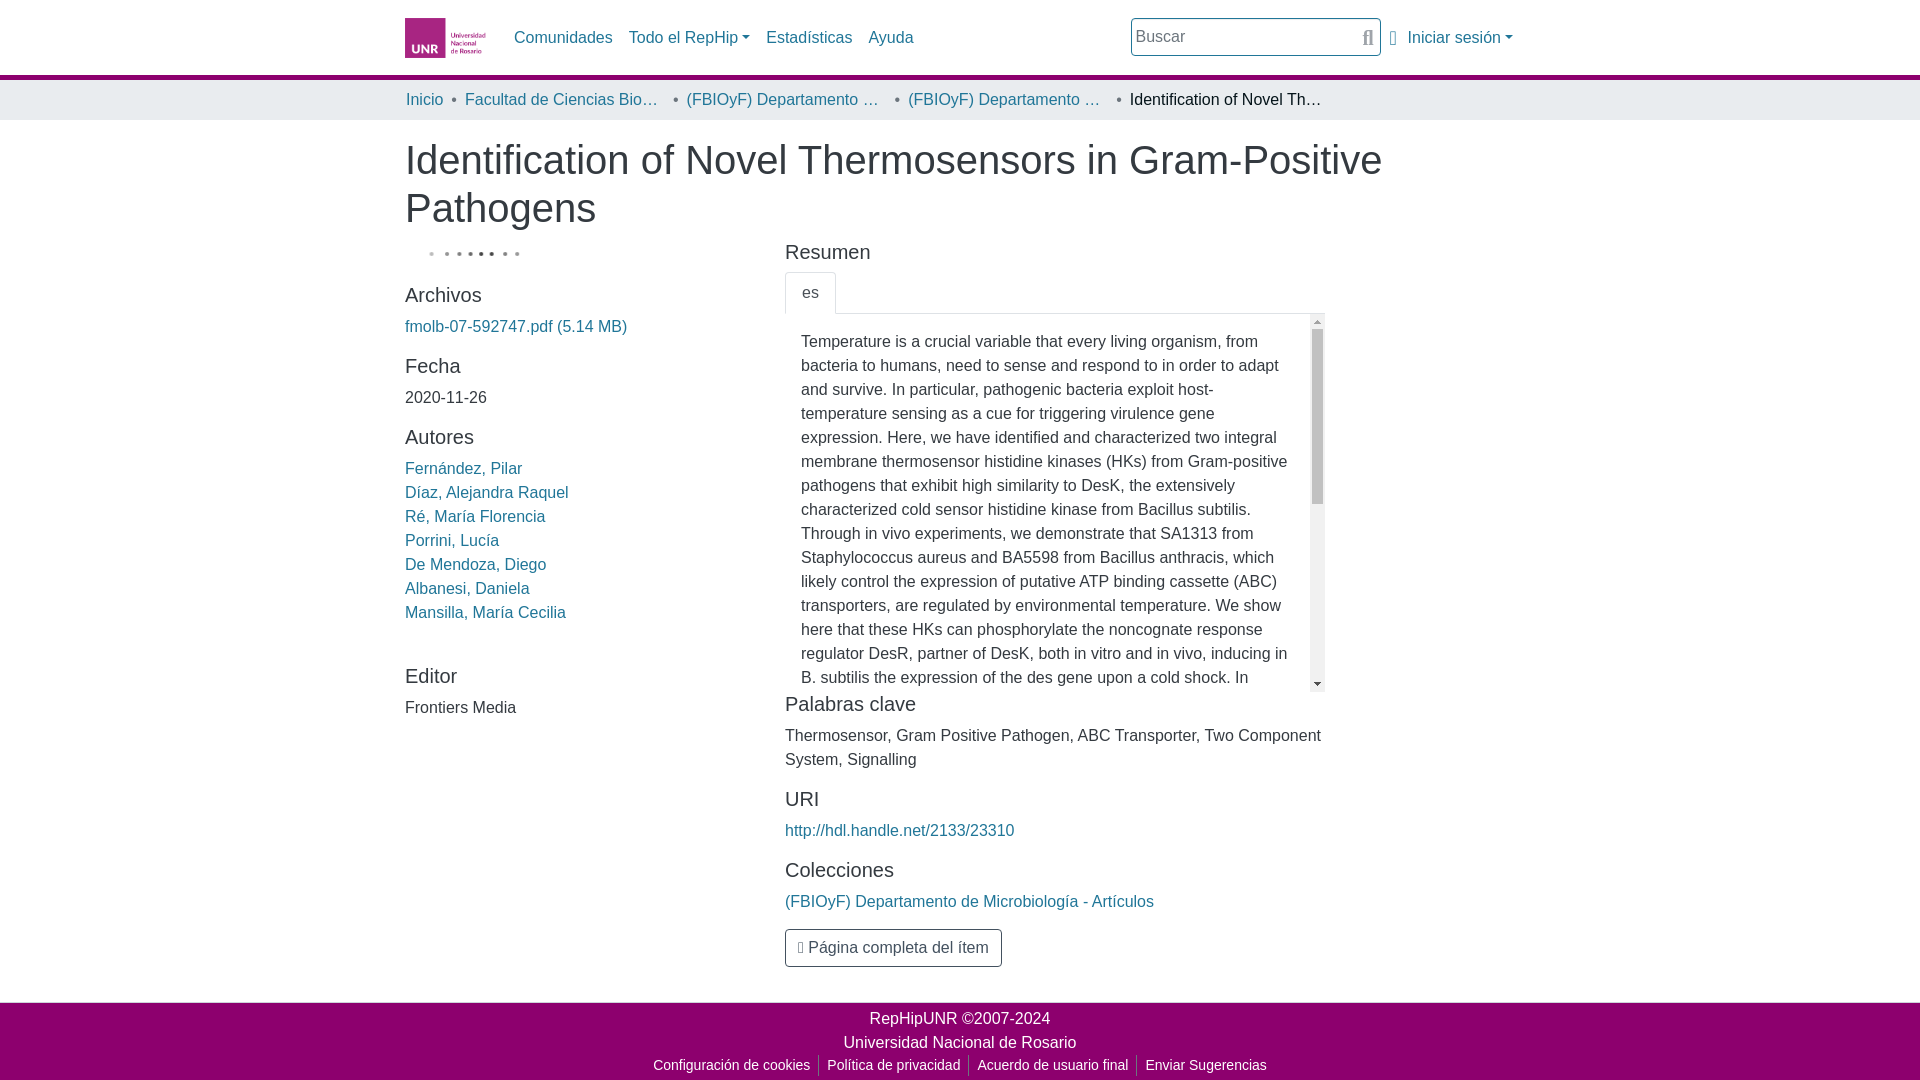  I want to click on Todo el RepHip, so click(689, 38).